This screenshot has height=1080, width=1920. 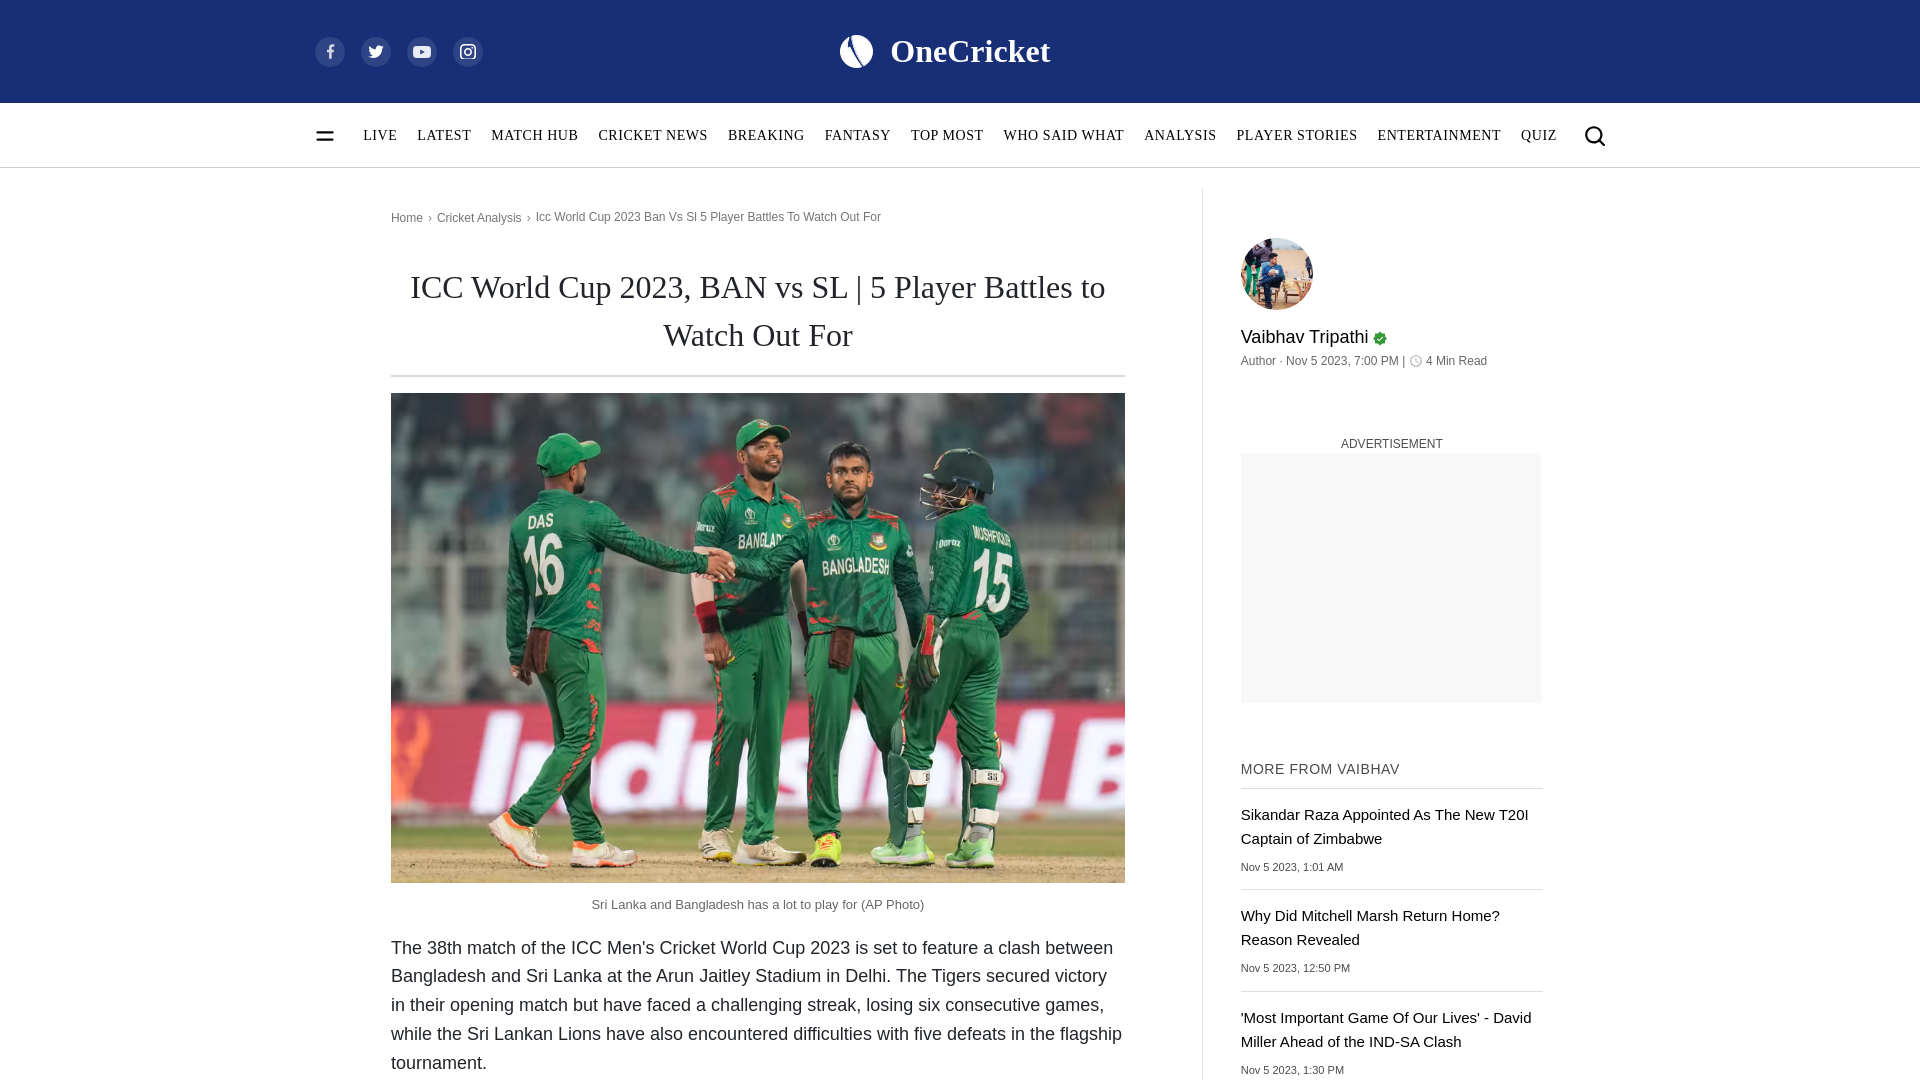 What do you see at coordinates (652, 135) in the screenshot?
I see `CRICKET NEWS` at bounding box center [652, 135].